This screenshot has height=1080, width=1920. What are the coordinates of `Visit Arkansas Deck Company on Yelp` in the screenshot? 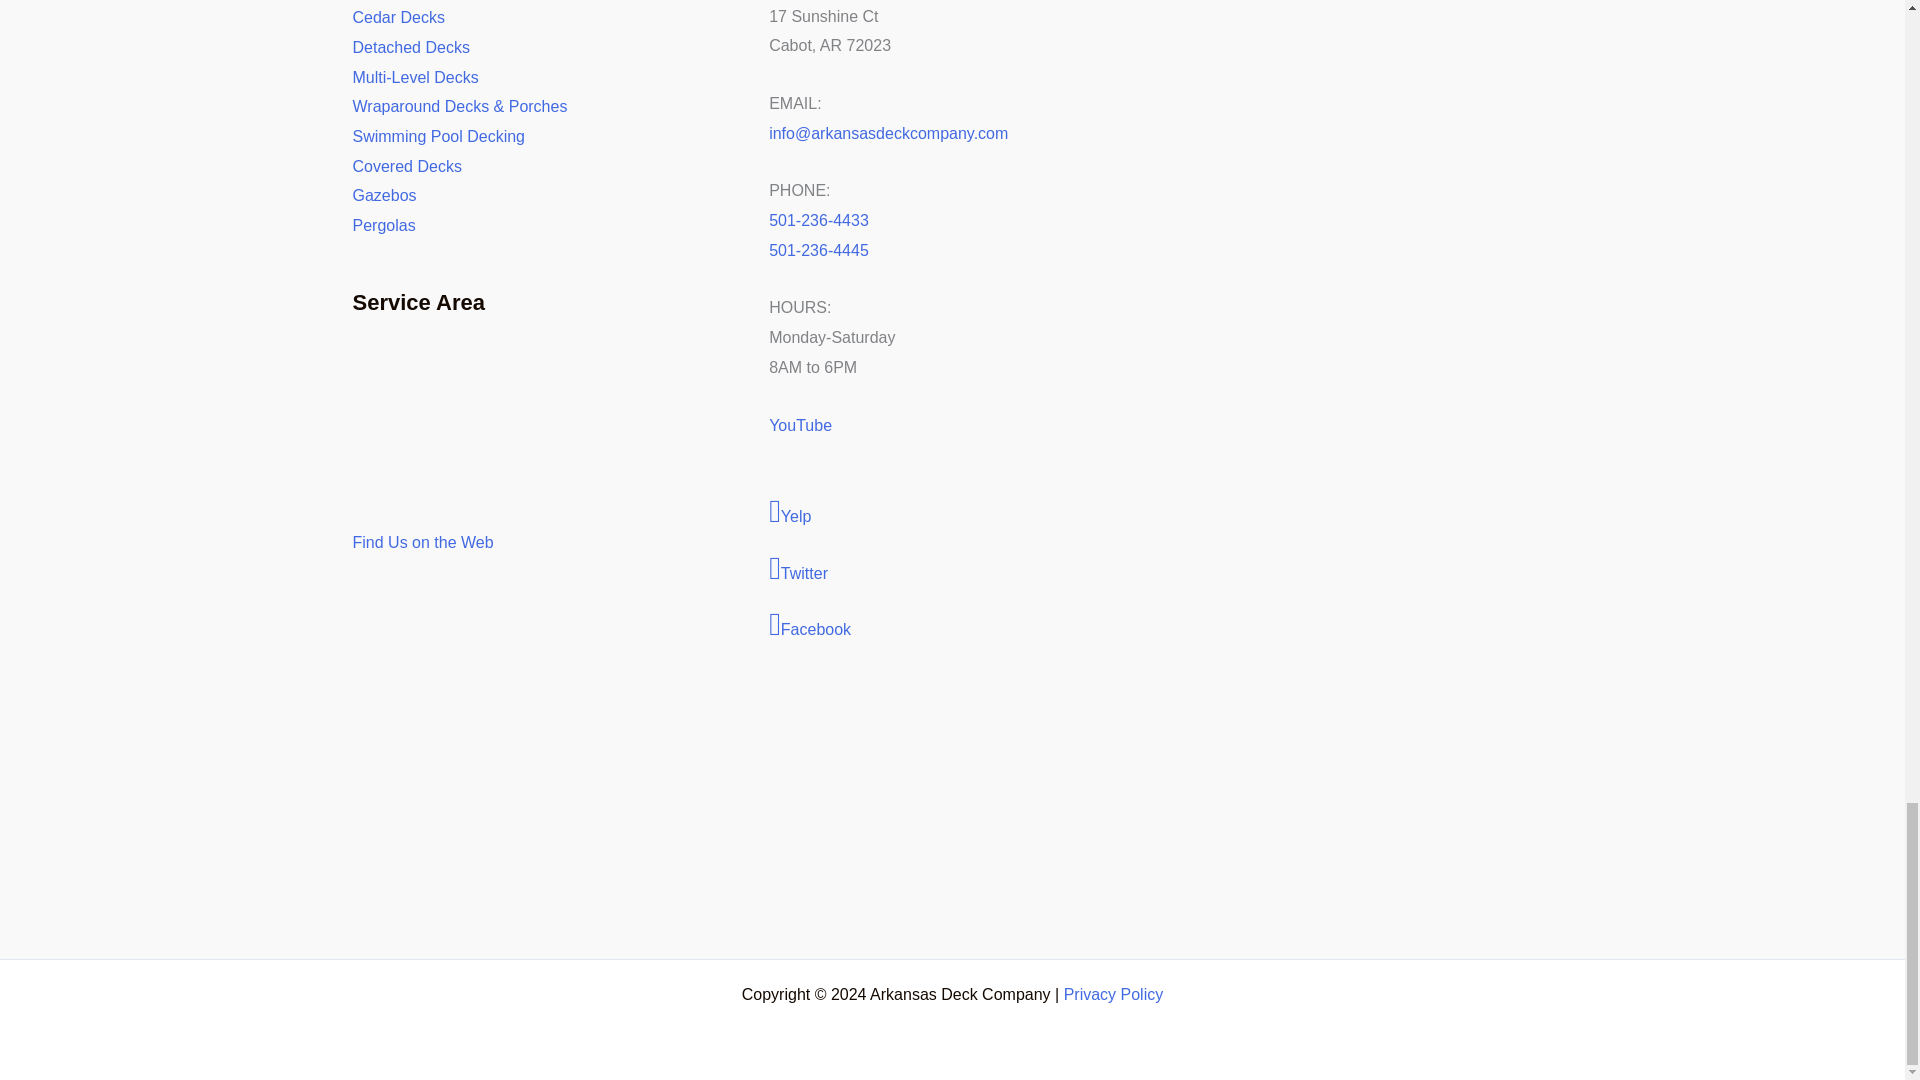 It's located at (952, 513).